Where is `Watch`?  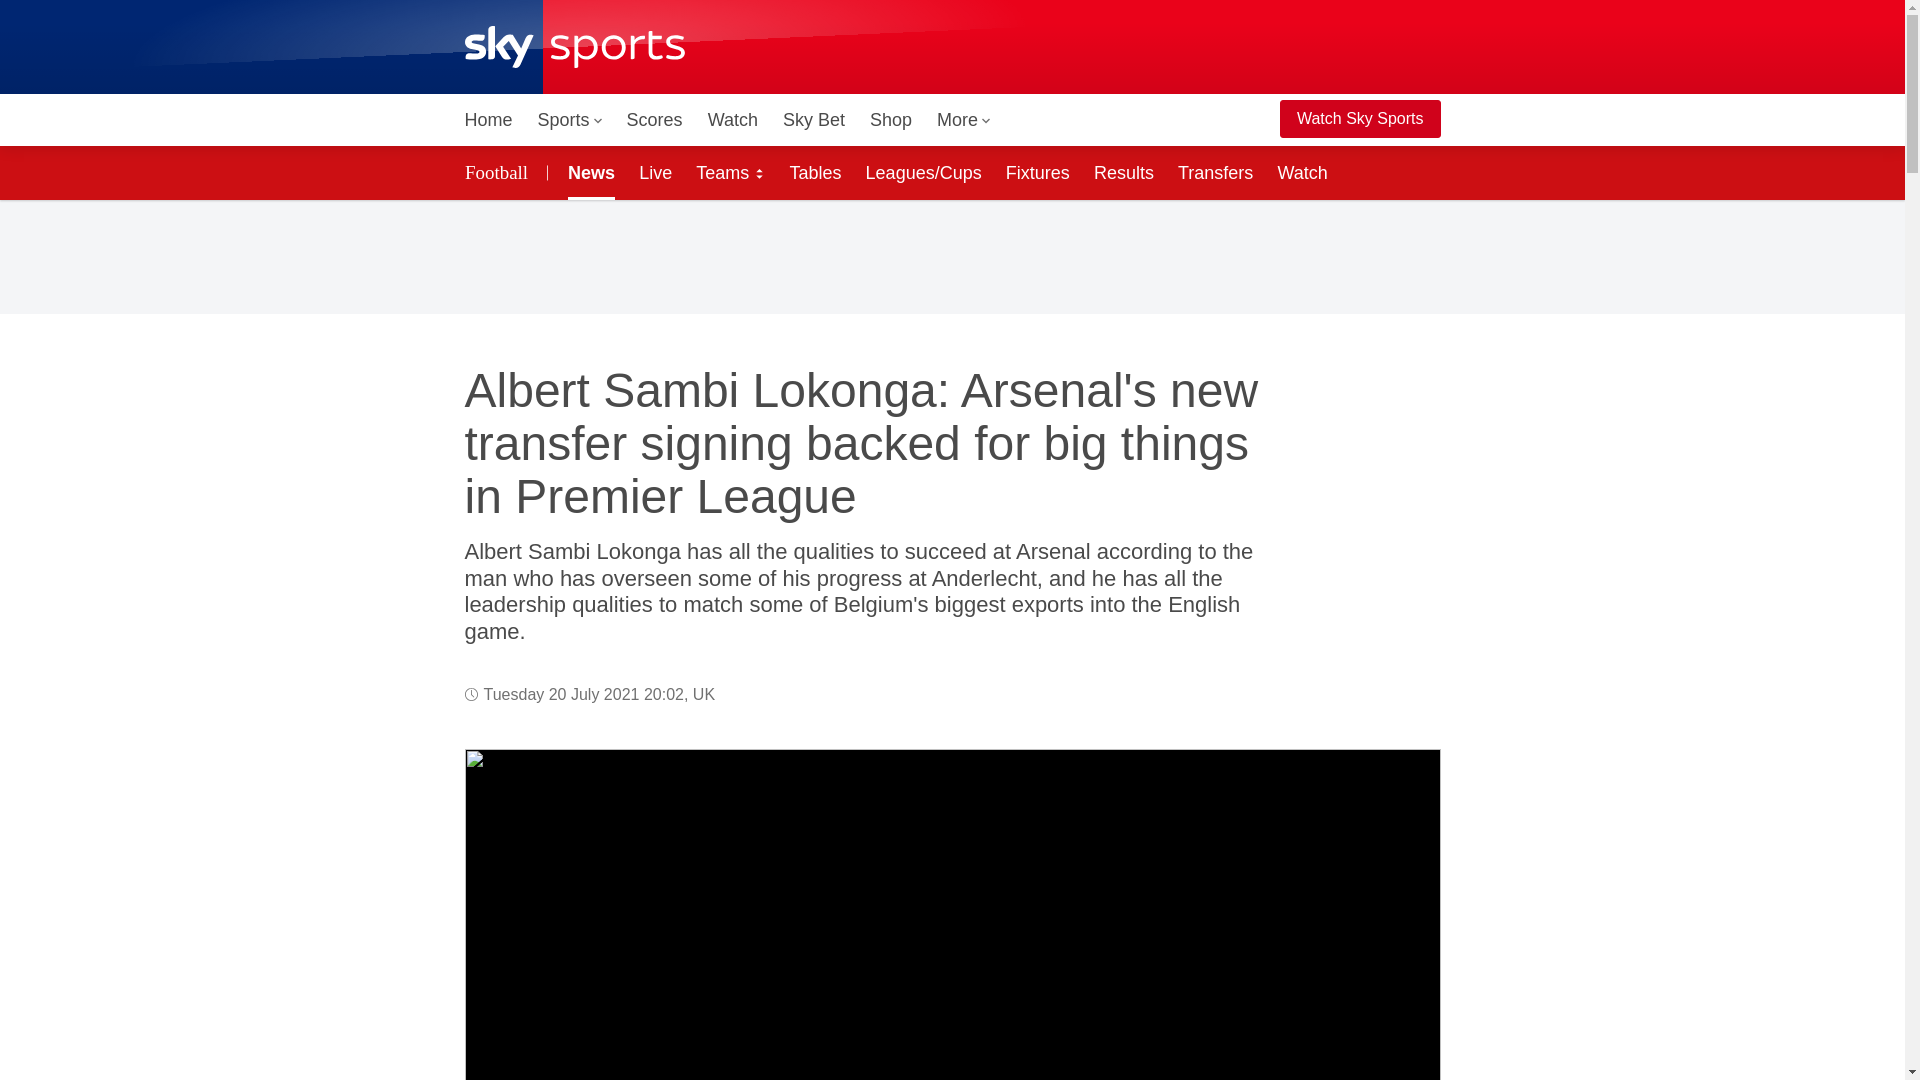
Watch is located at coordinates (733, 120).